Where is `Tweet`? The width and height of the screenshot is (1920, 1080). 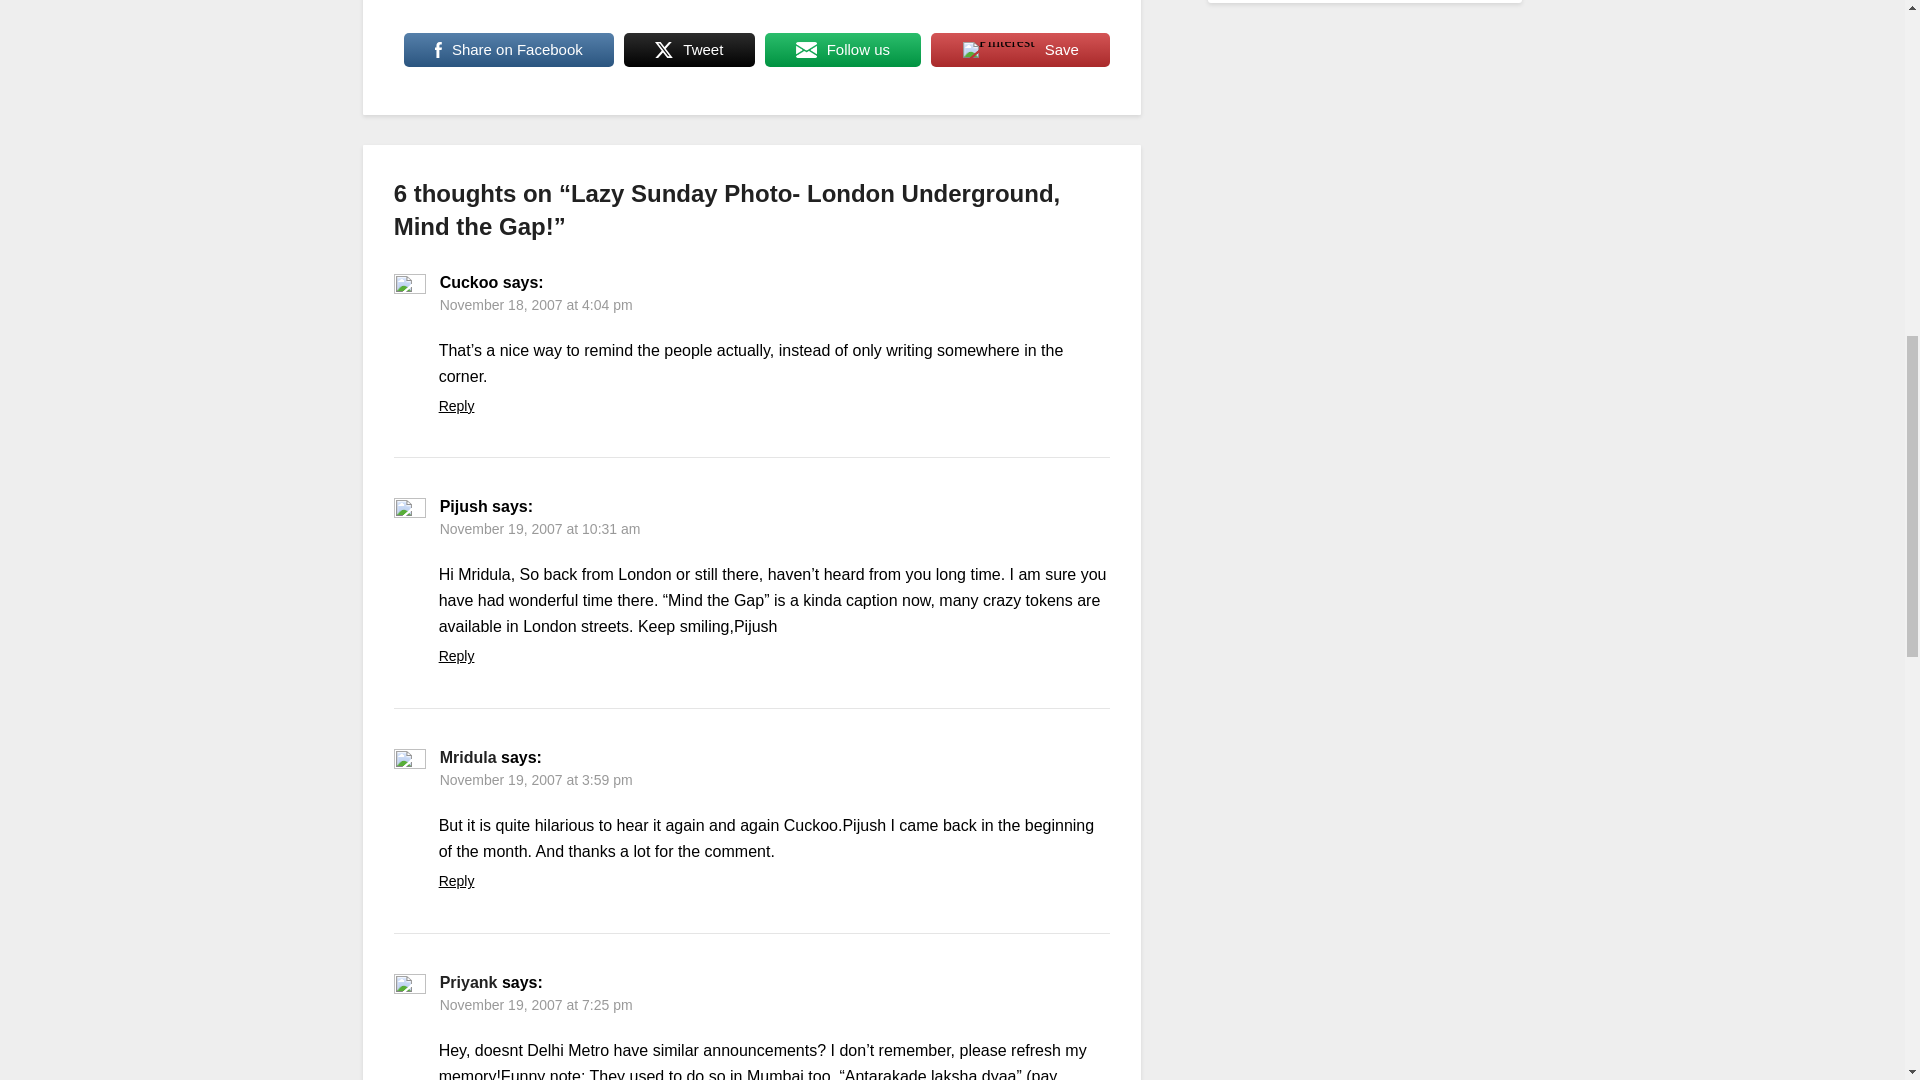
Tweet is located at coordinates (689, 50).